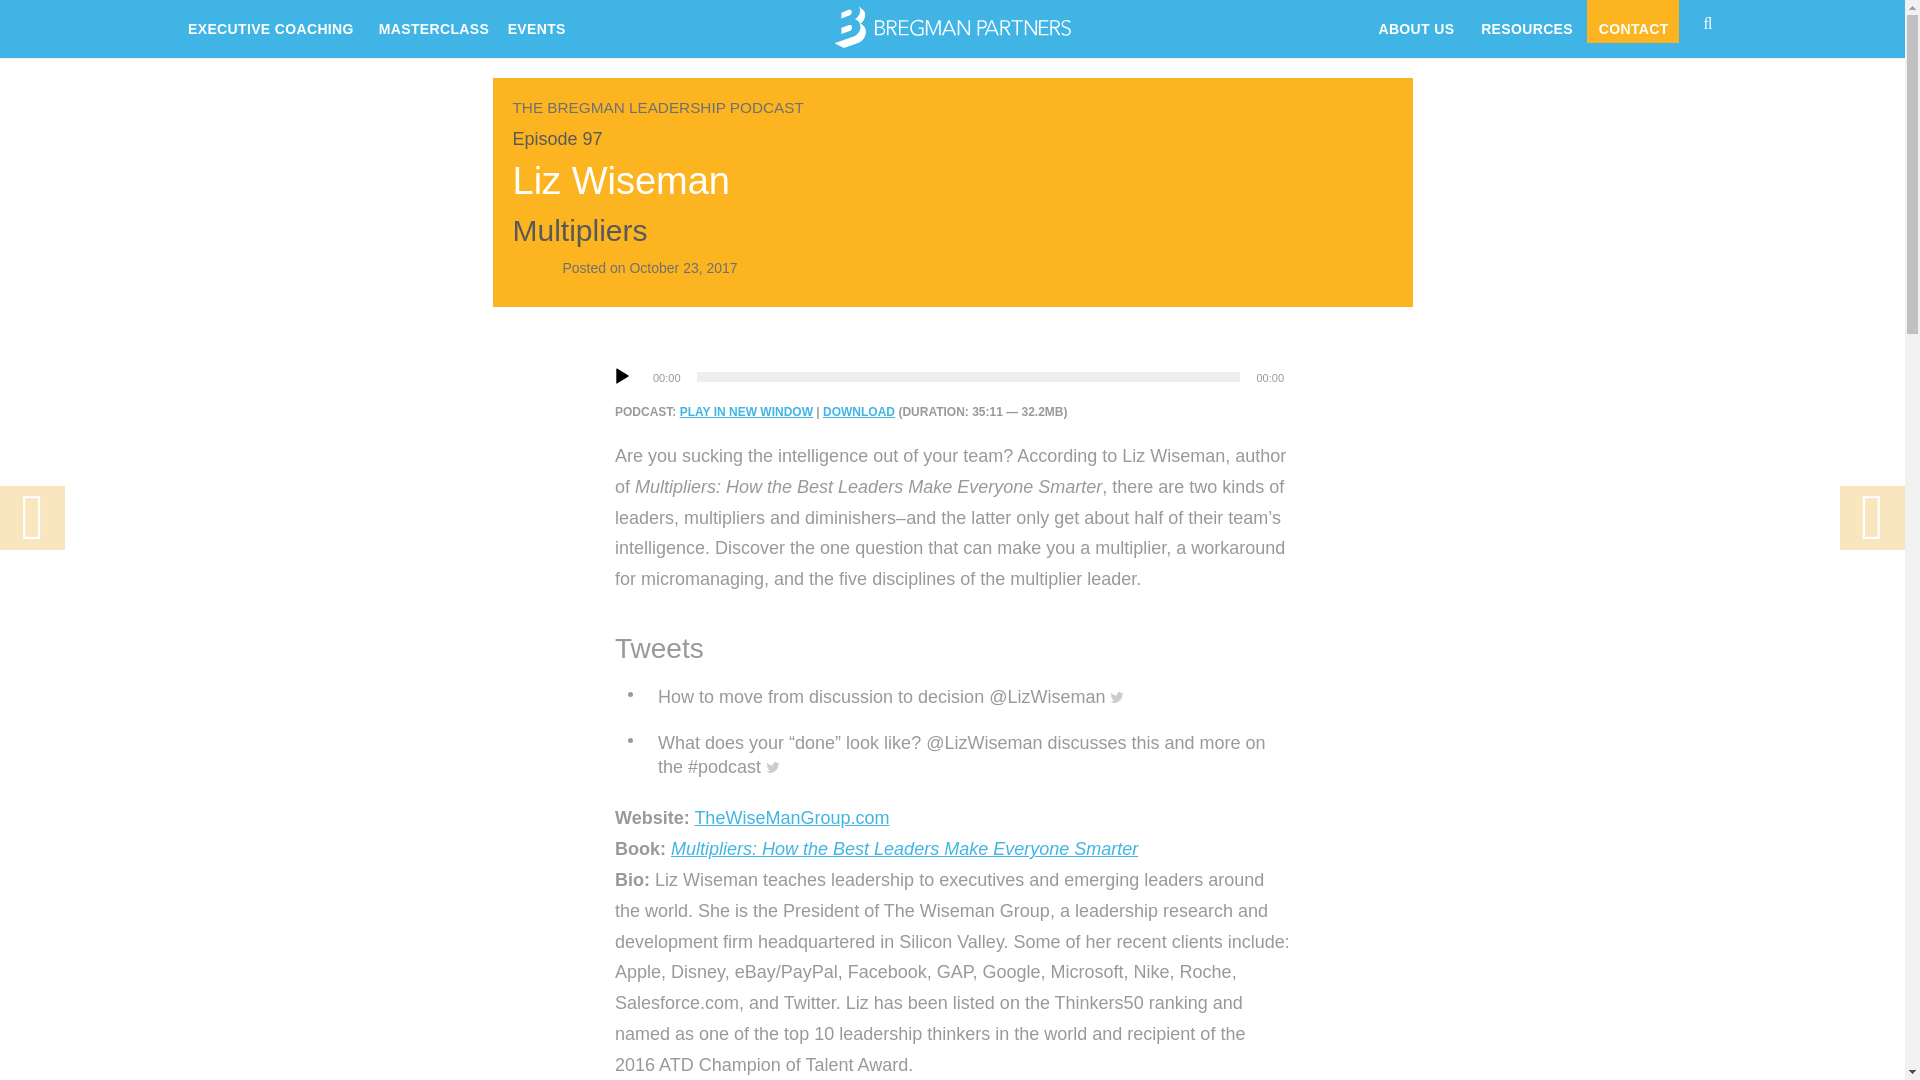  What do you see at coordinates (622, 376) in the screenshot?
I see `Play` at bounding box center [622, 376].